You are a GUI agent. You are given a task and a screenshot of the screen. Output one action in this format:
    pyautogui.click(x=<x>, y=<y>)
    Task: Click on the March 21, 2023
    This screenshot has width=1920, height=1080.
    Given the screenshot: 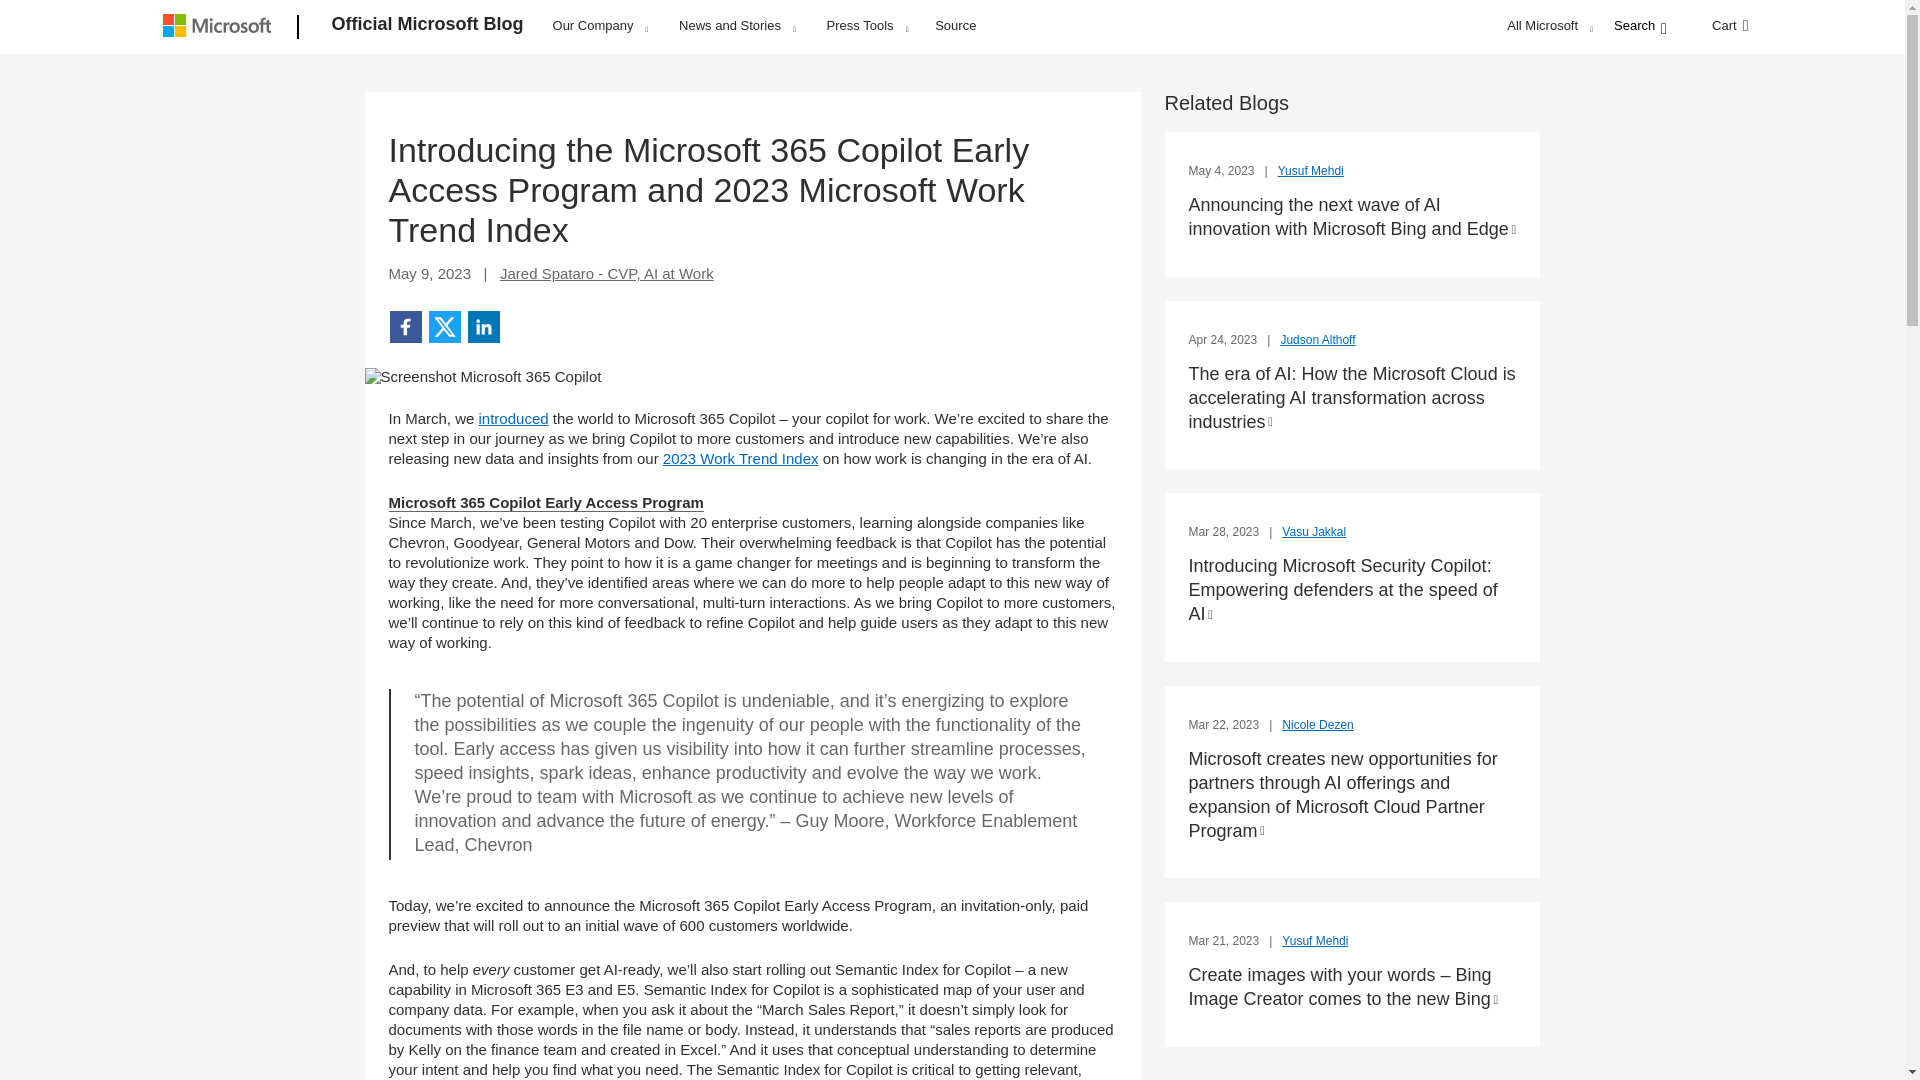 What is the action you would take?
    pyautogui.click(x=1224, y=941)
    